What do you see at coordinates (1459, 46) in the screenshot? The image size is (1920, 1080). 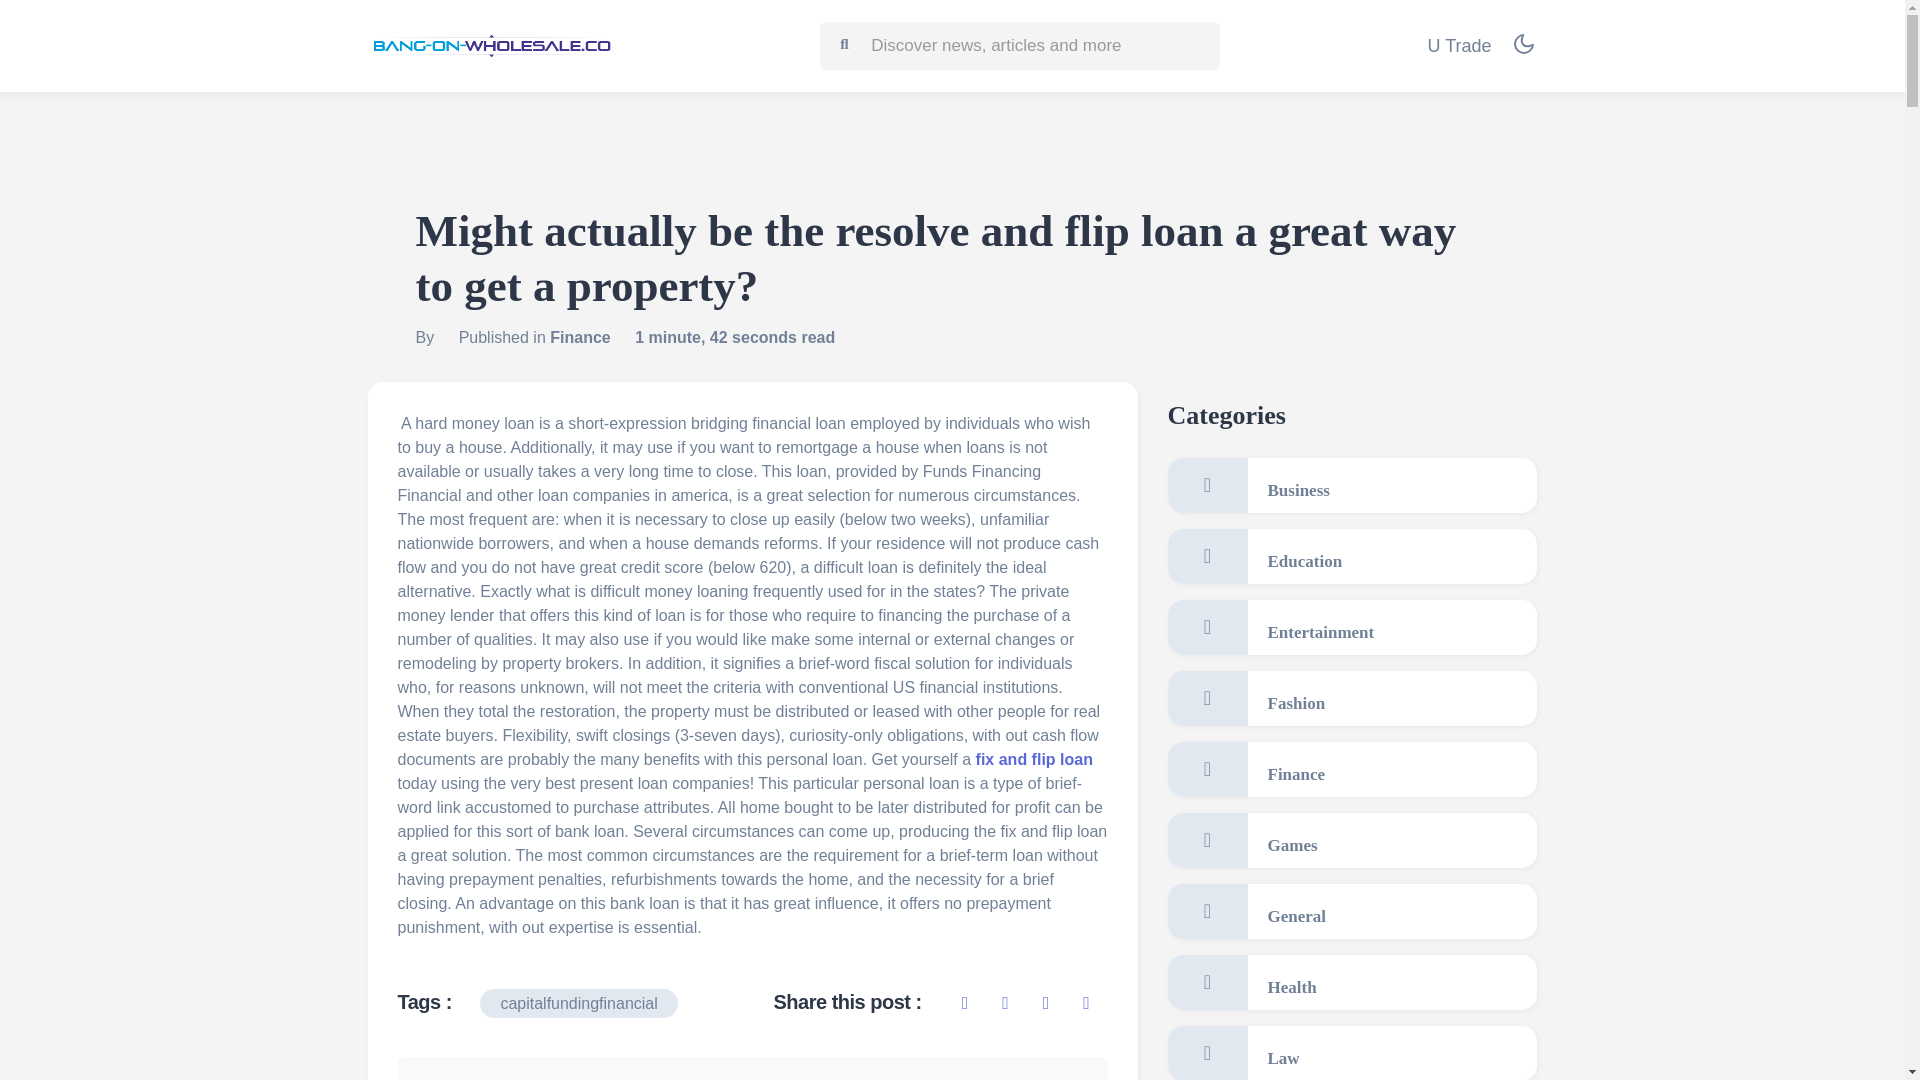 I see `U Trade` at bounding box center [1459, 46].